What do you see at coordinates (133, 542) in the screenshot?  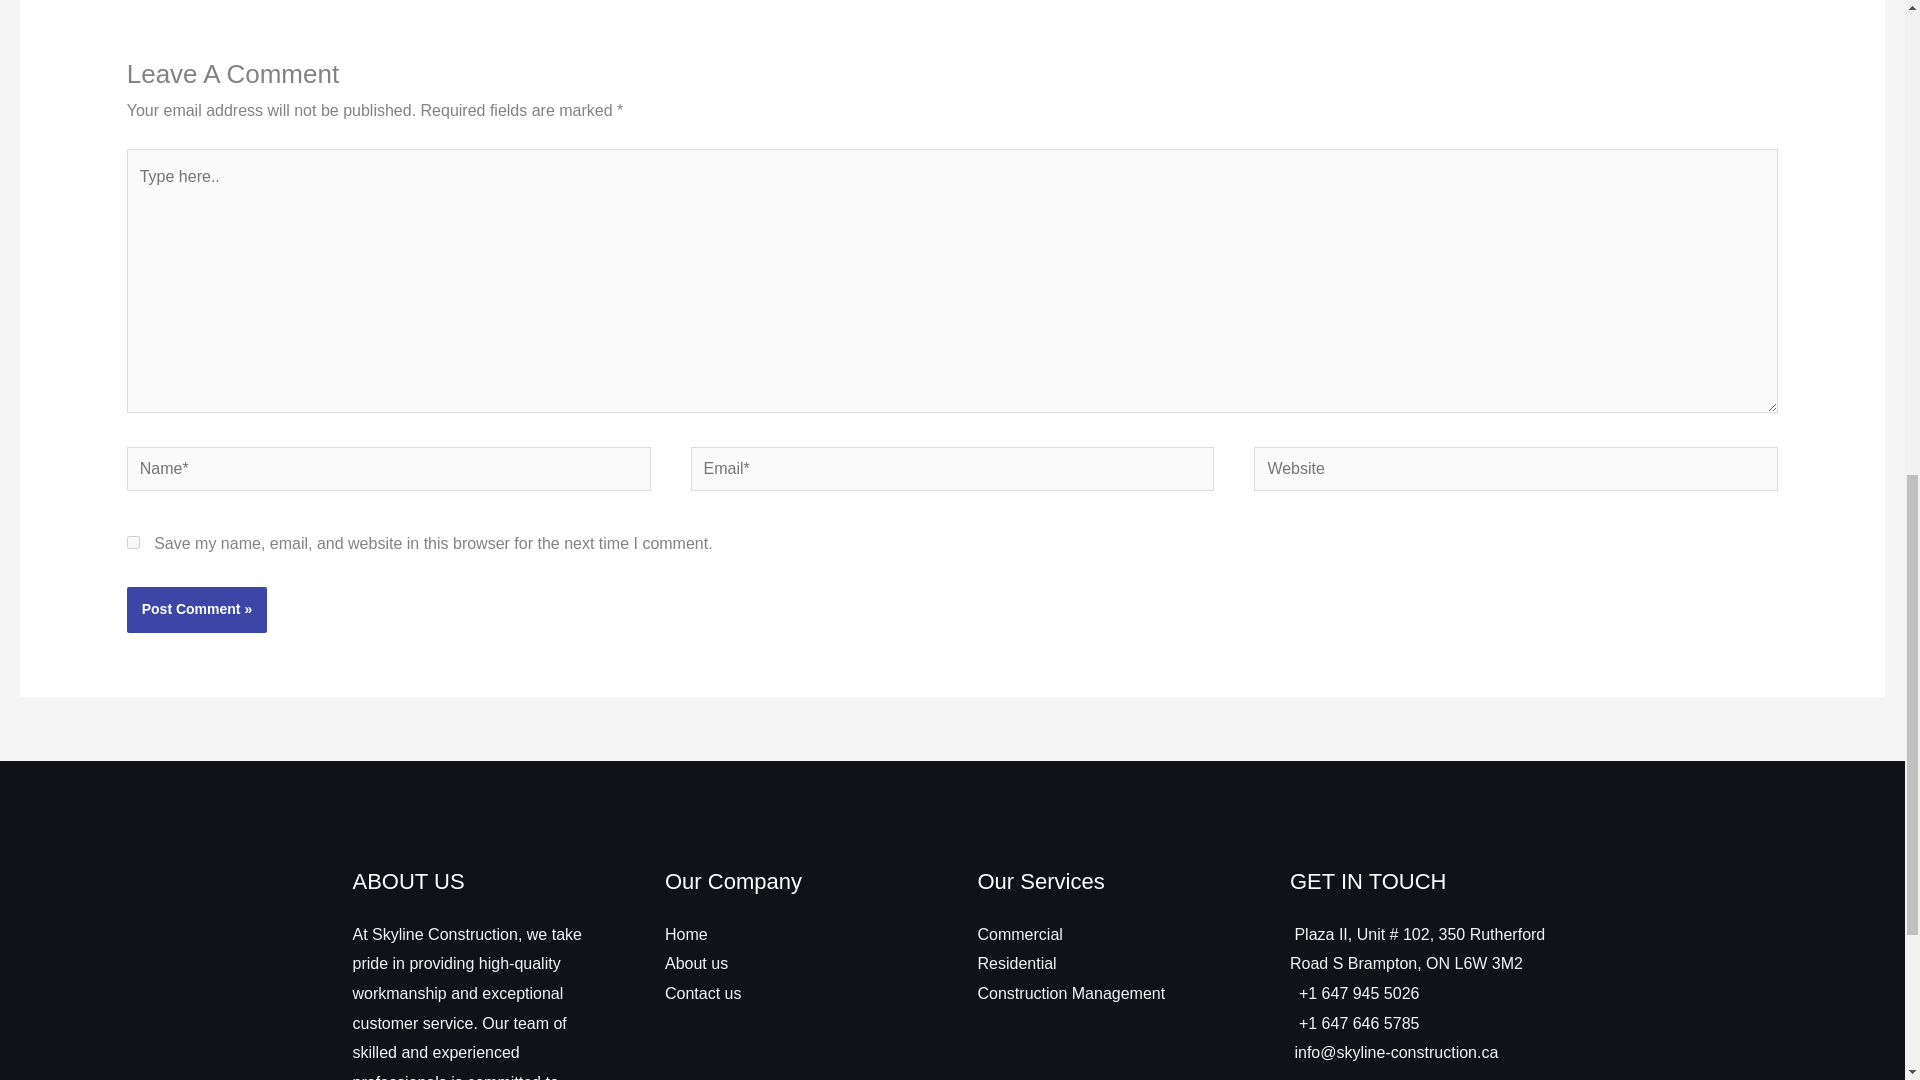 I see `yes` at bounding box center [133, 542].